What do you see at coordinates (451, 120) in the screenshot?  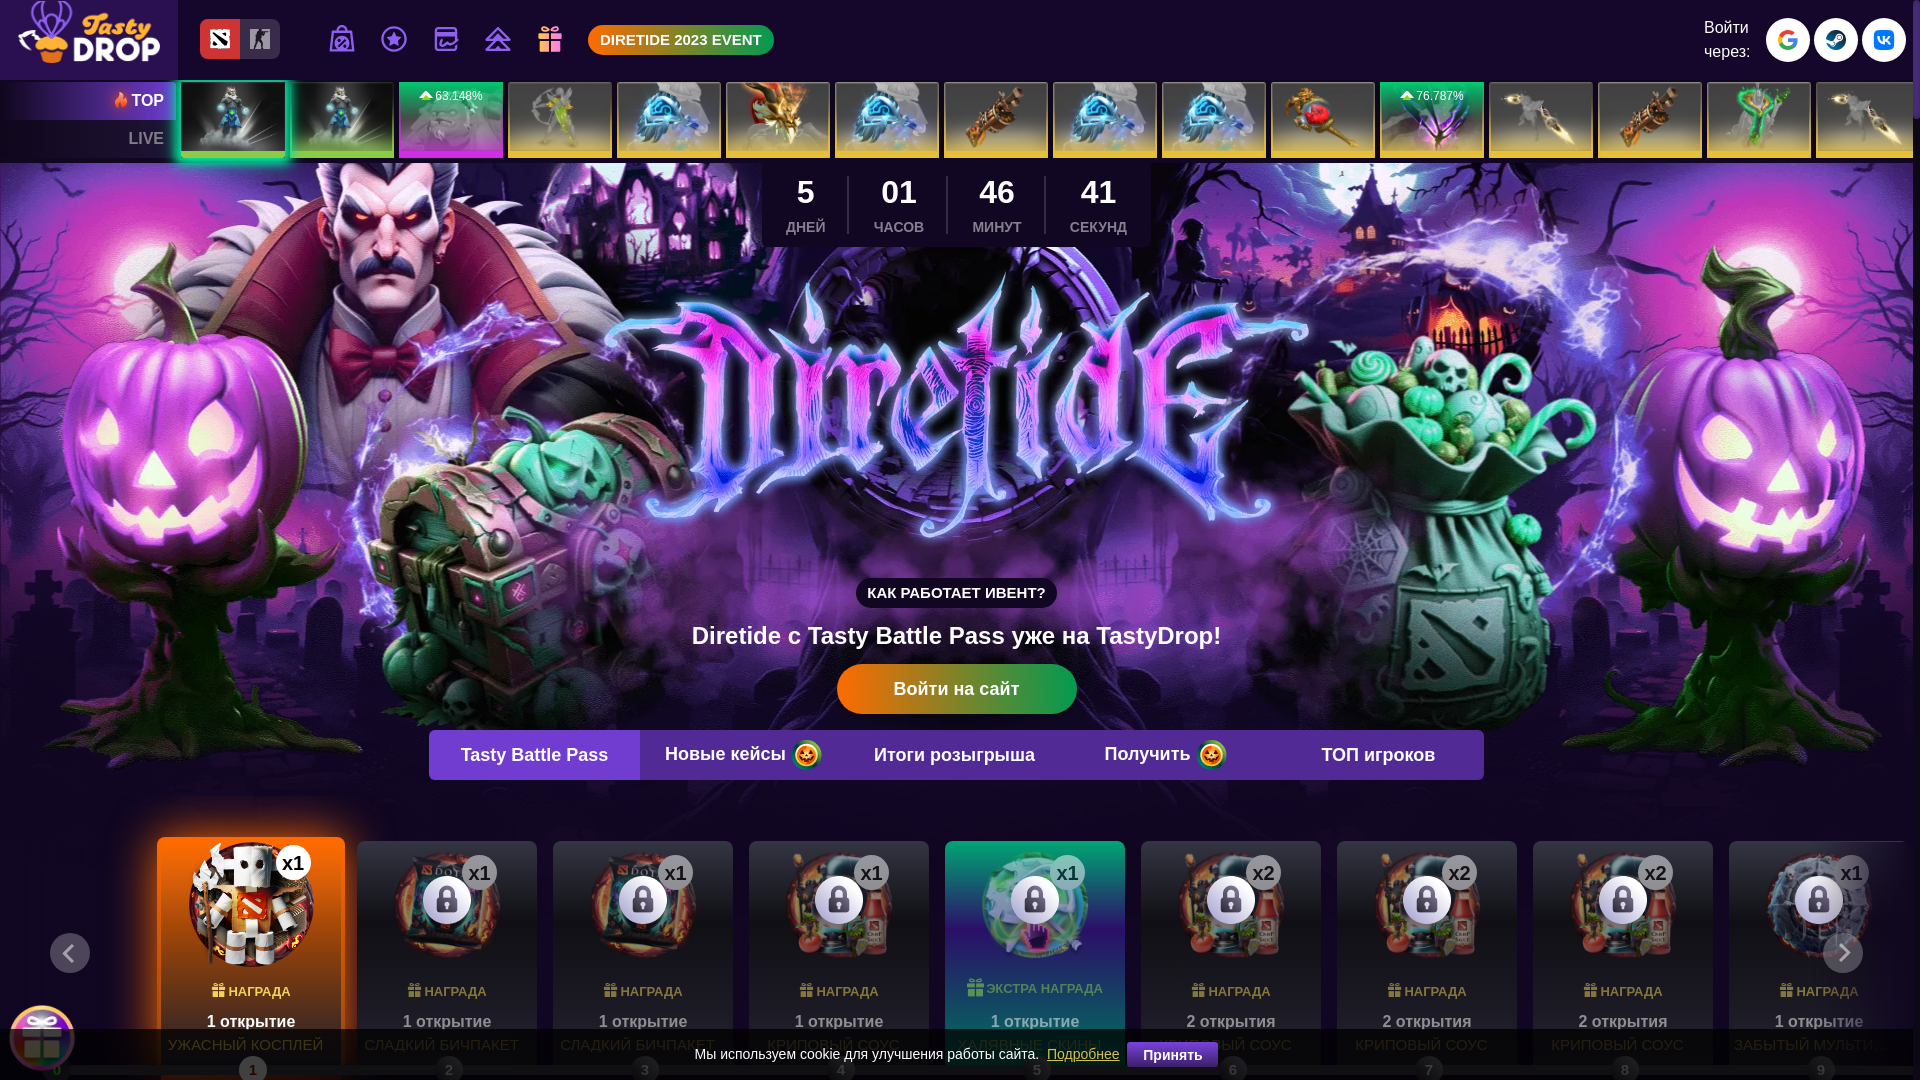 I see `63.148
%` at bounding box center [451, 120].